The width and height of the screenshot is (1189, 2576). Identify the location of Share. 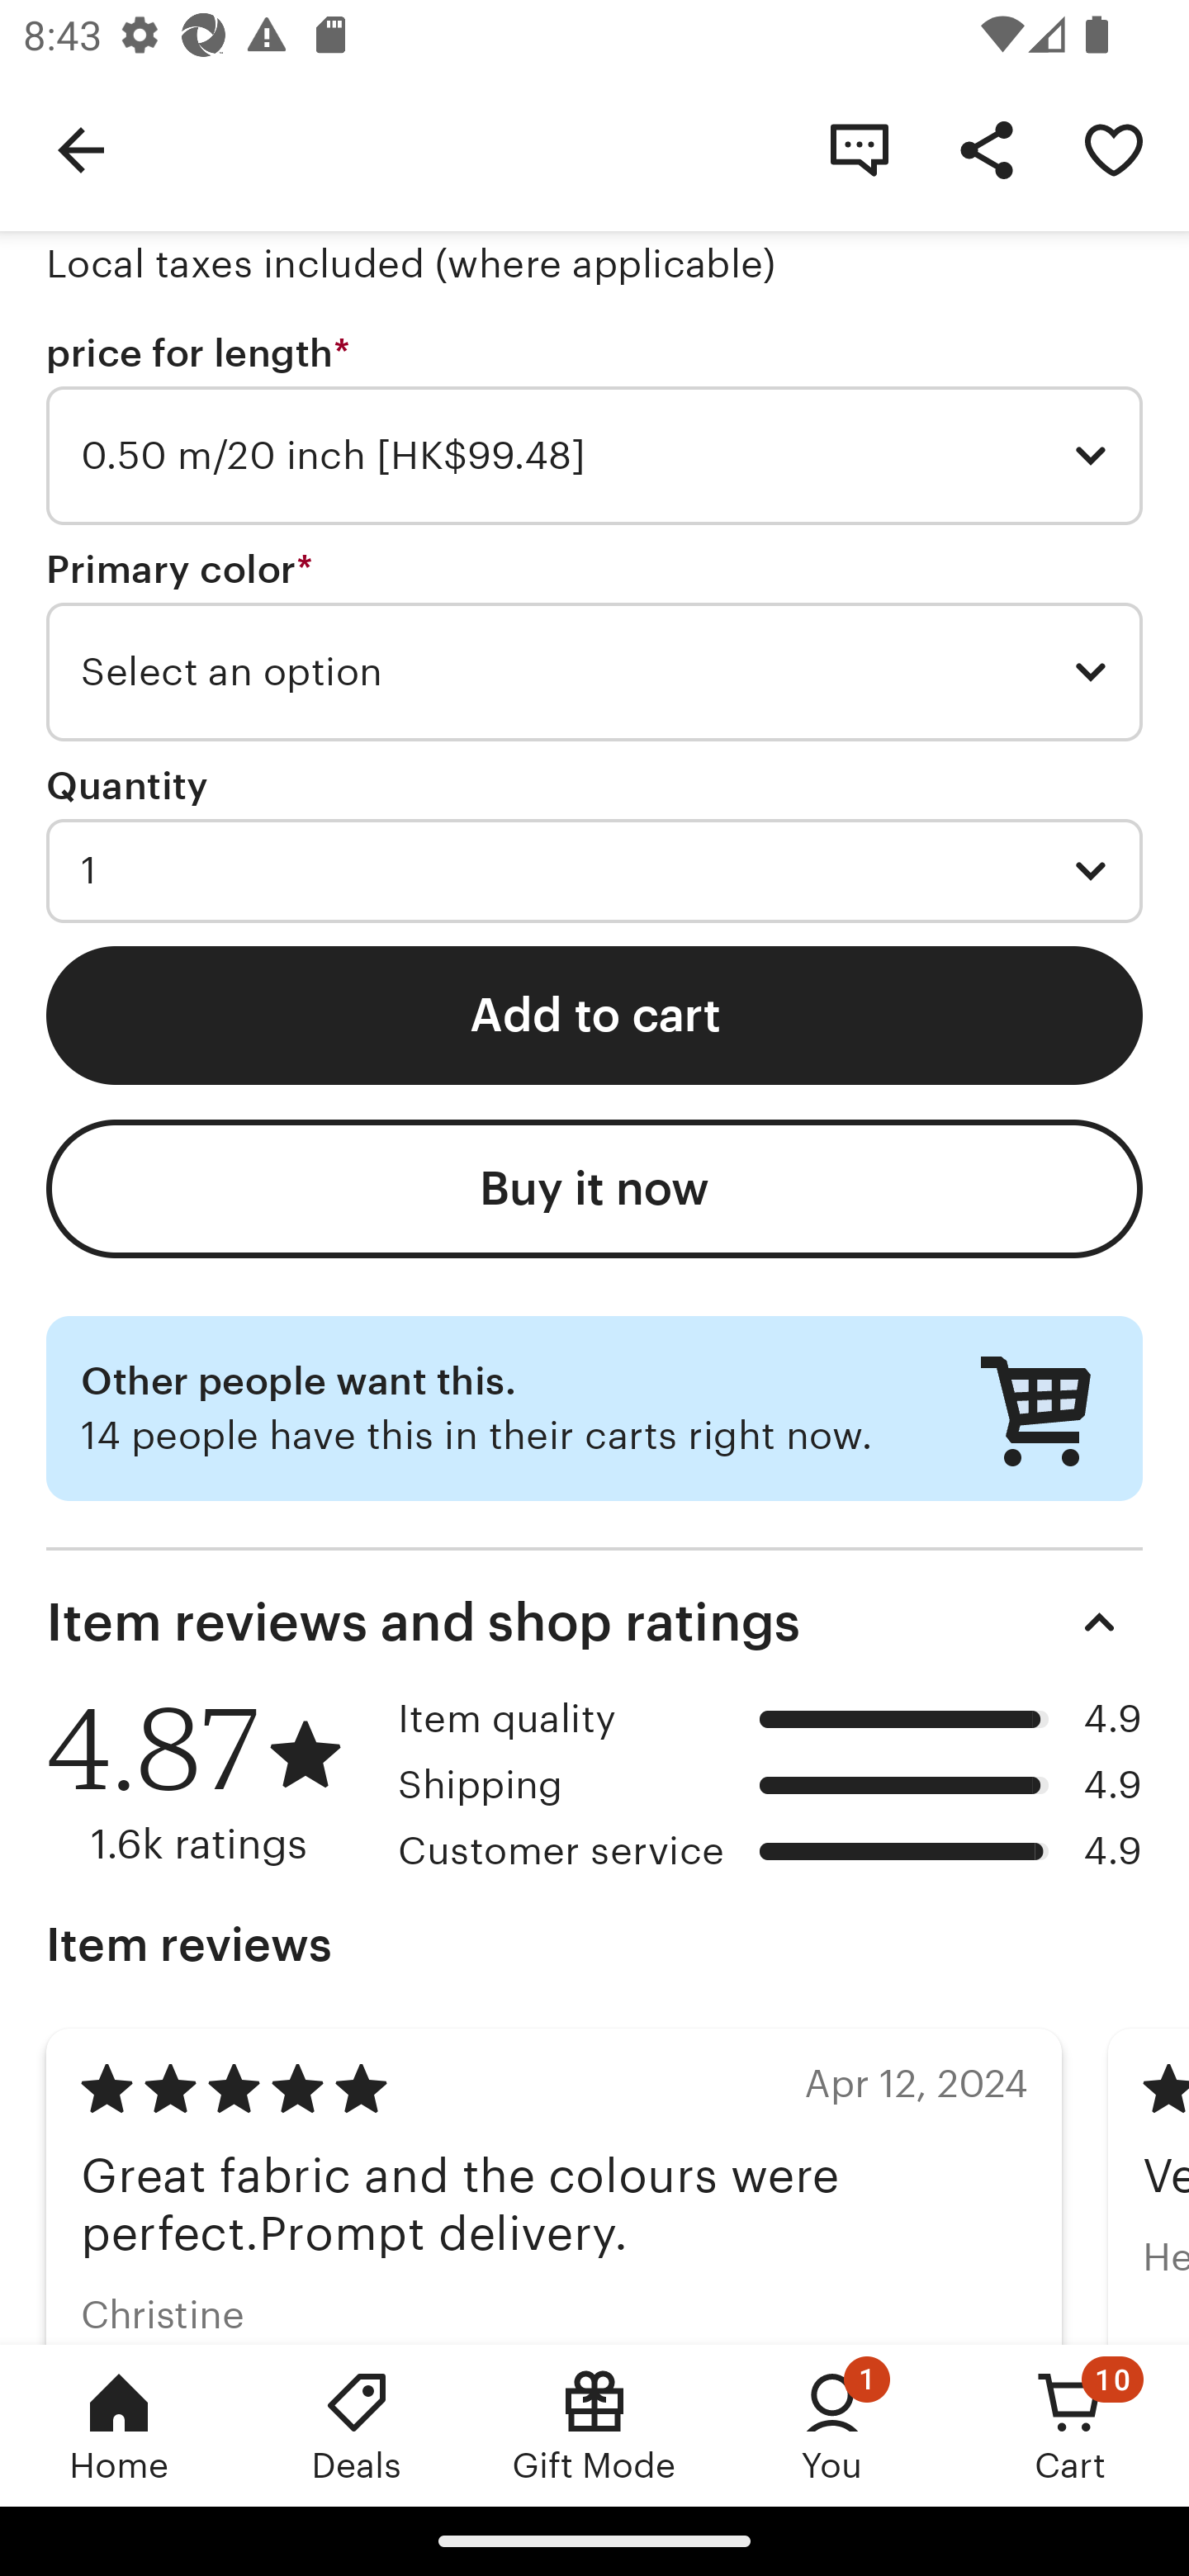
(986, 149).